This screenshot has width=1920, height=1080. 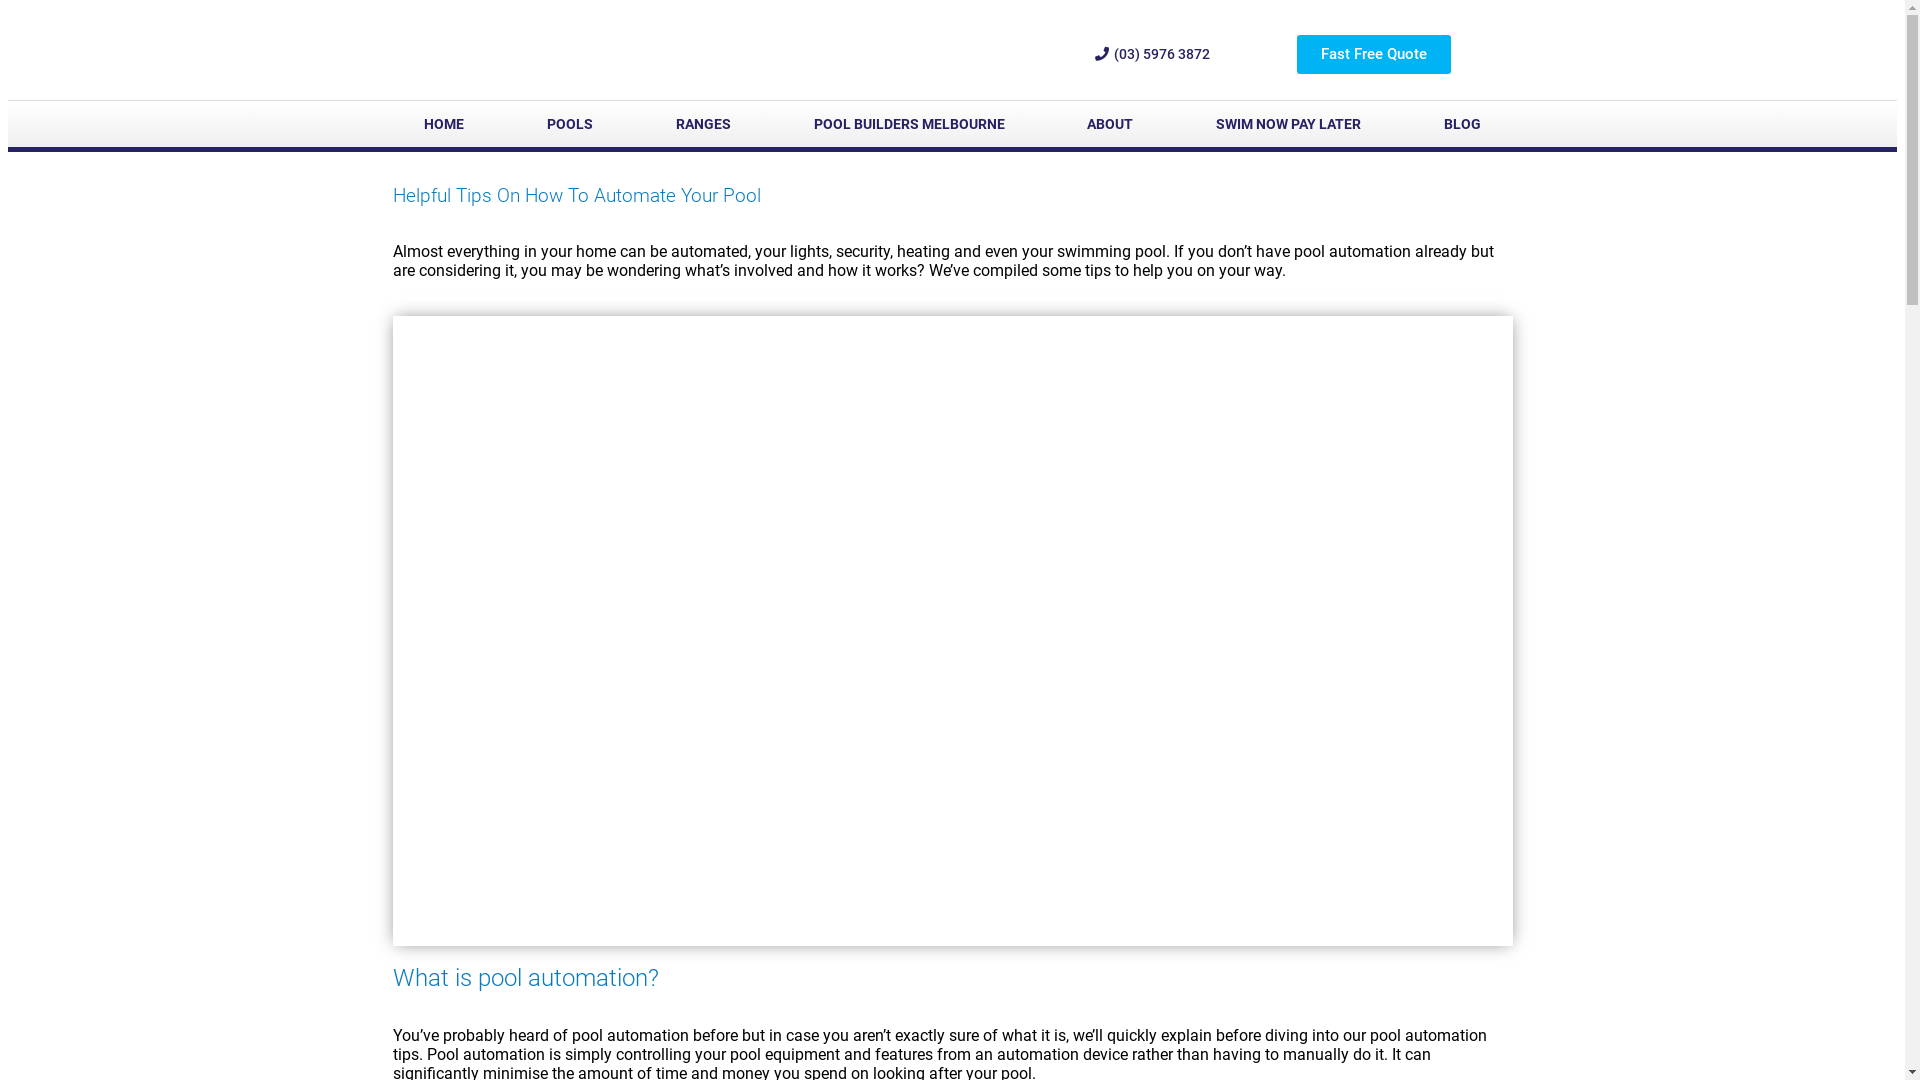 What do you see at coordinates (443, 124) in the screenshot?
I see `HOME` at bounding box center [443, 124].